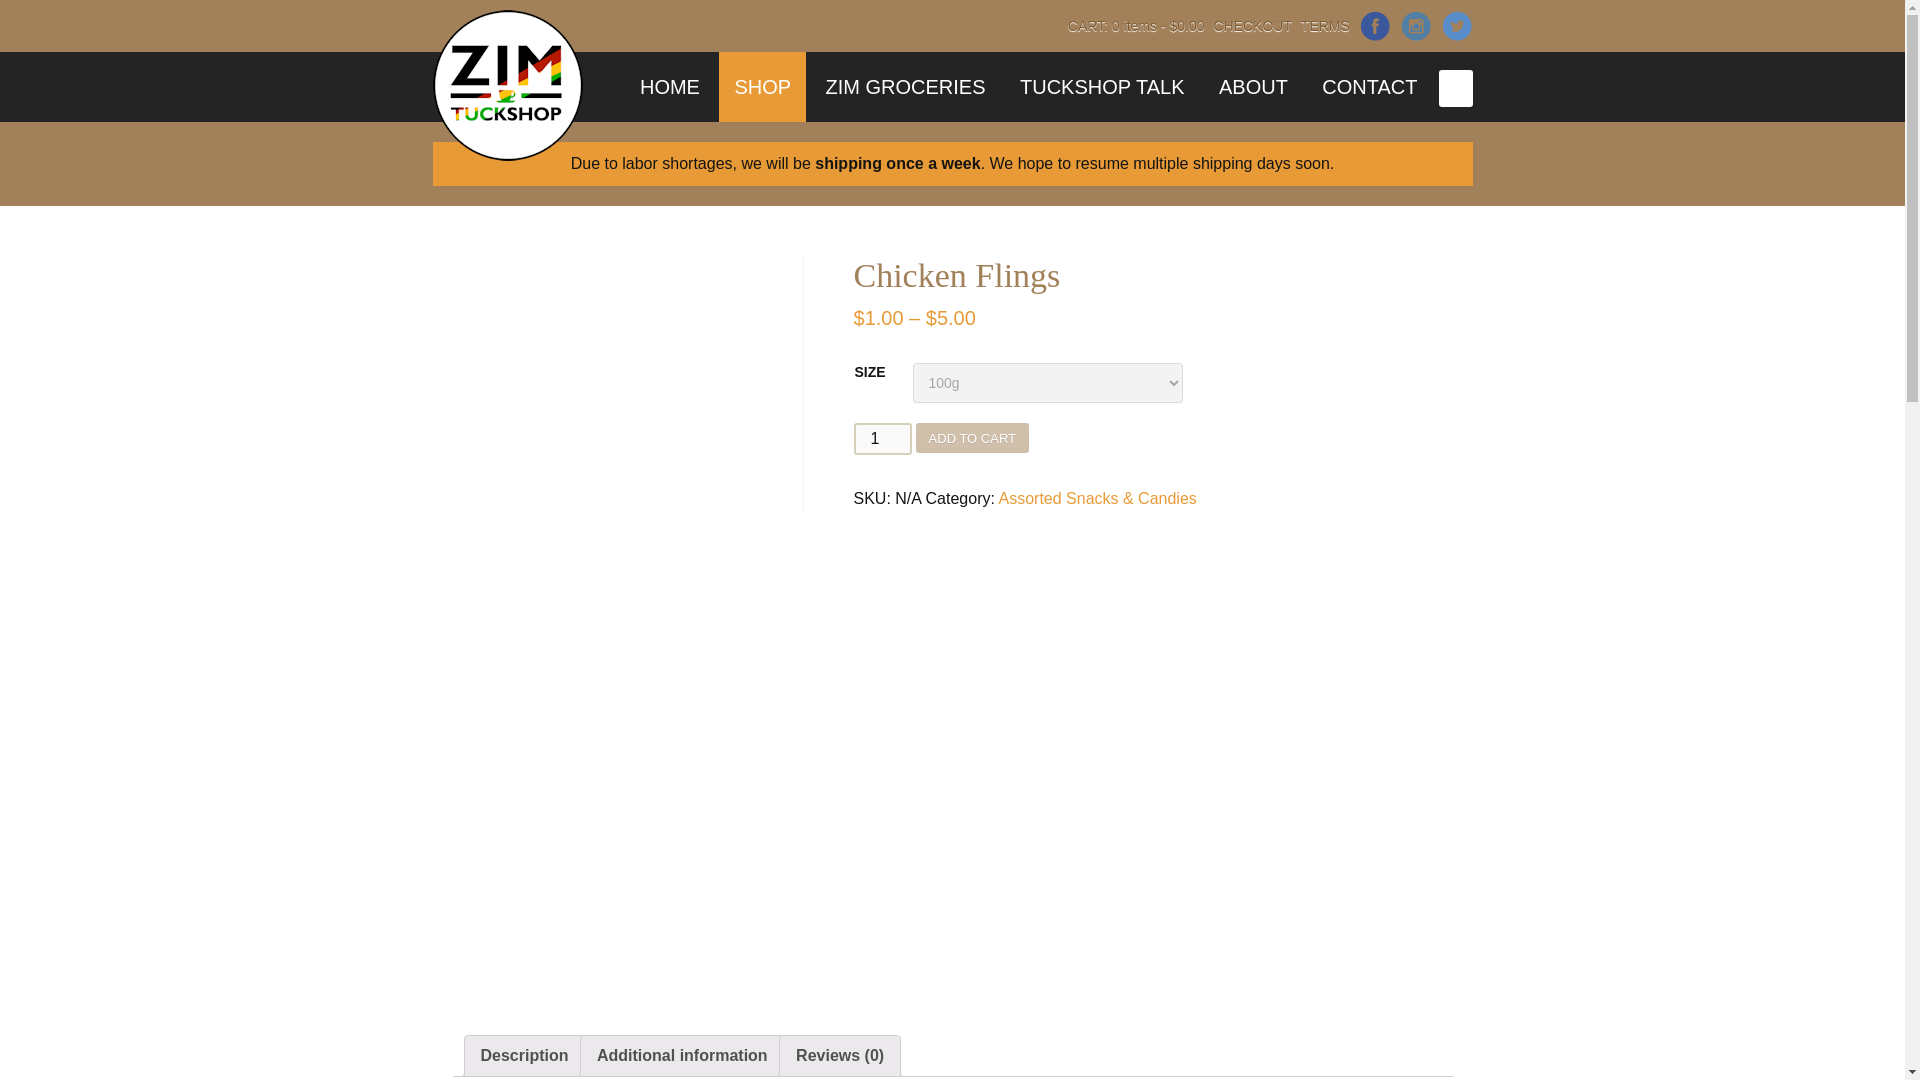 This screenshot has width=1920, height=1080. Describe the element at coordinates (1325, 26) in the screenshot. I see `TERMS` at that location.